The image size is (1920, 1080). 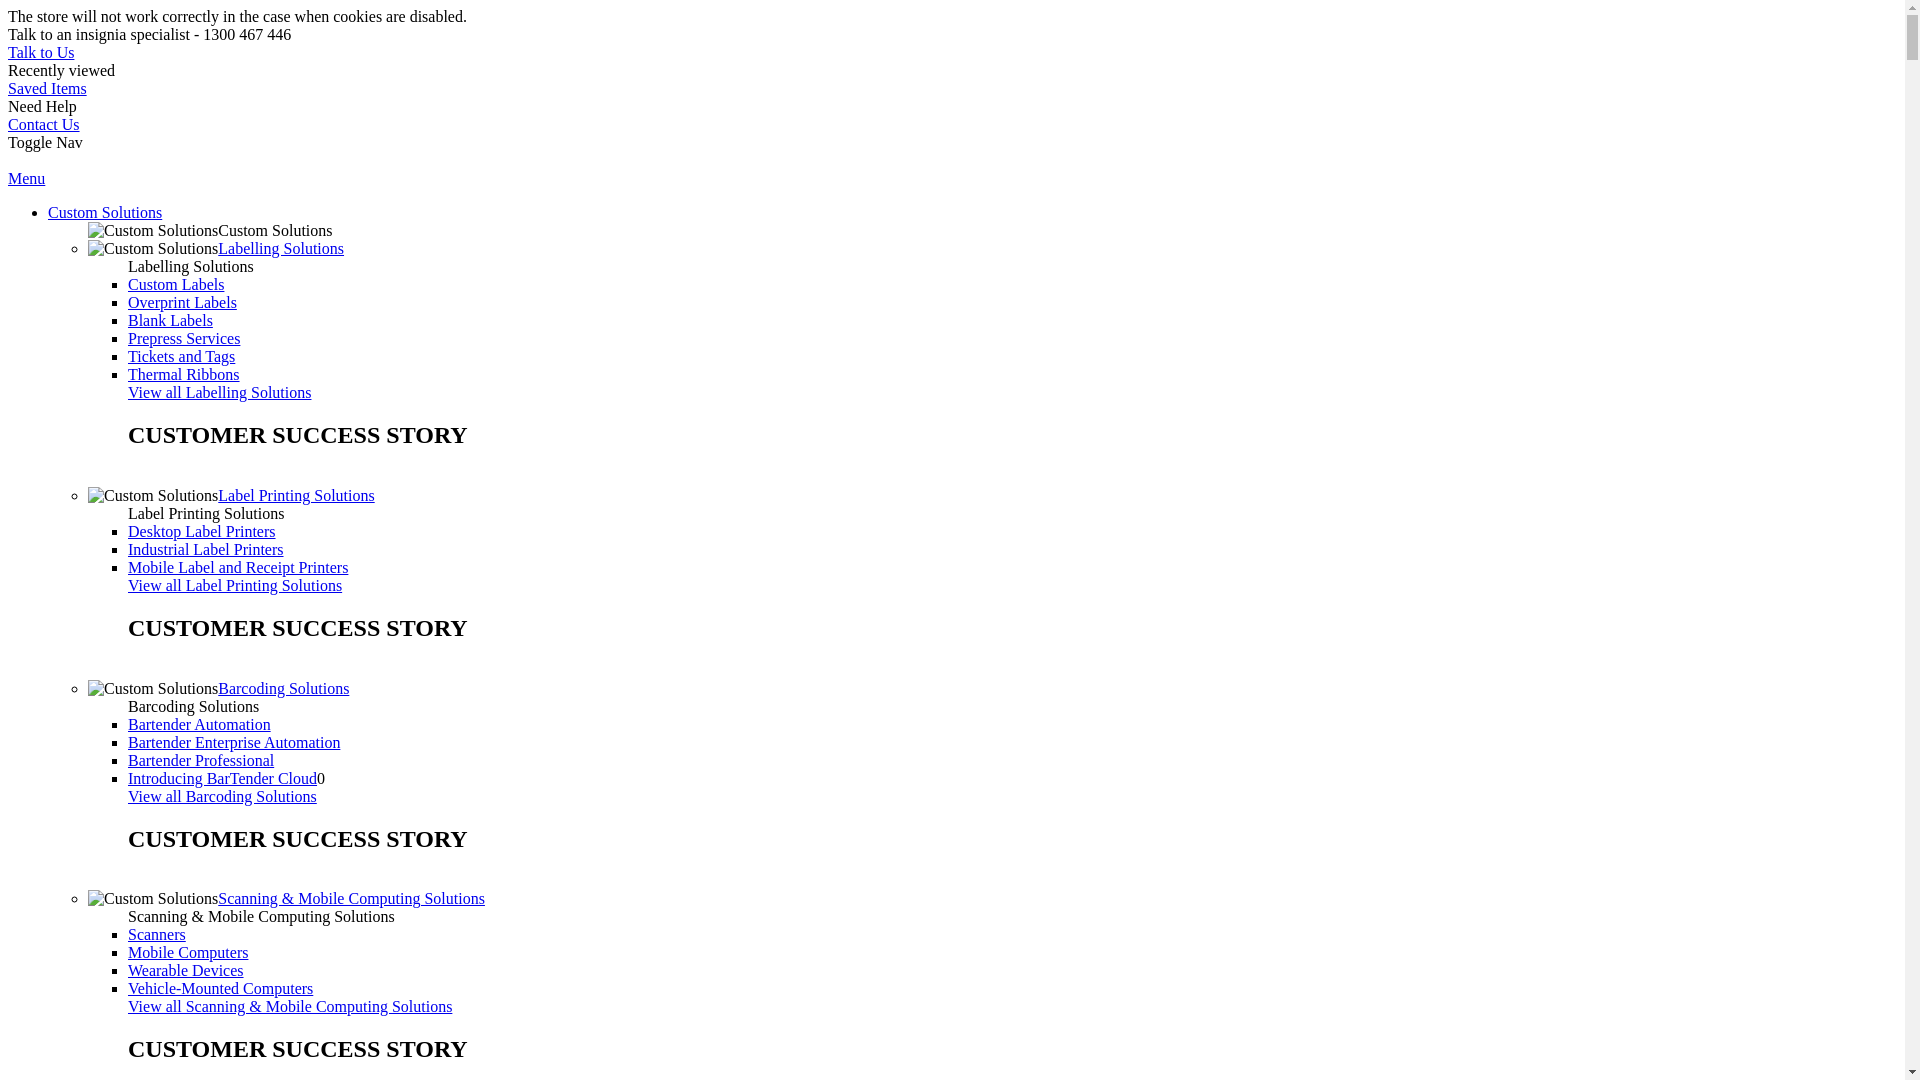 I want to click on Talk to Us, so click(x=41, y=52).